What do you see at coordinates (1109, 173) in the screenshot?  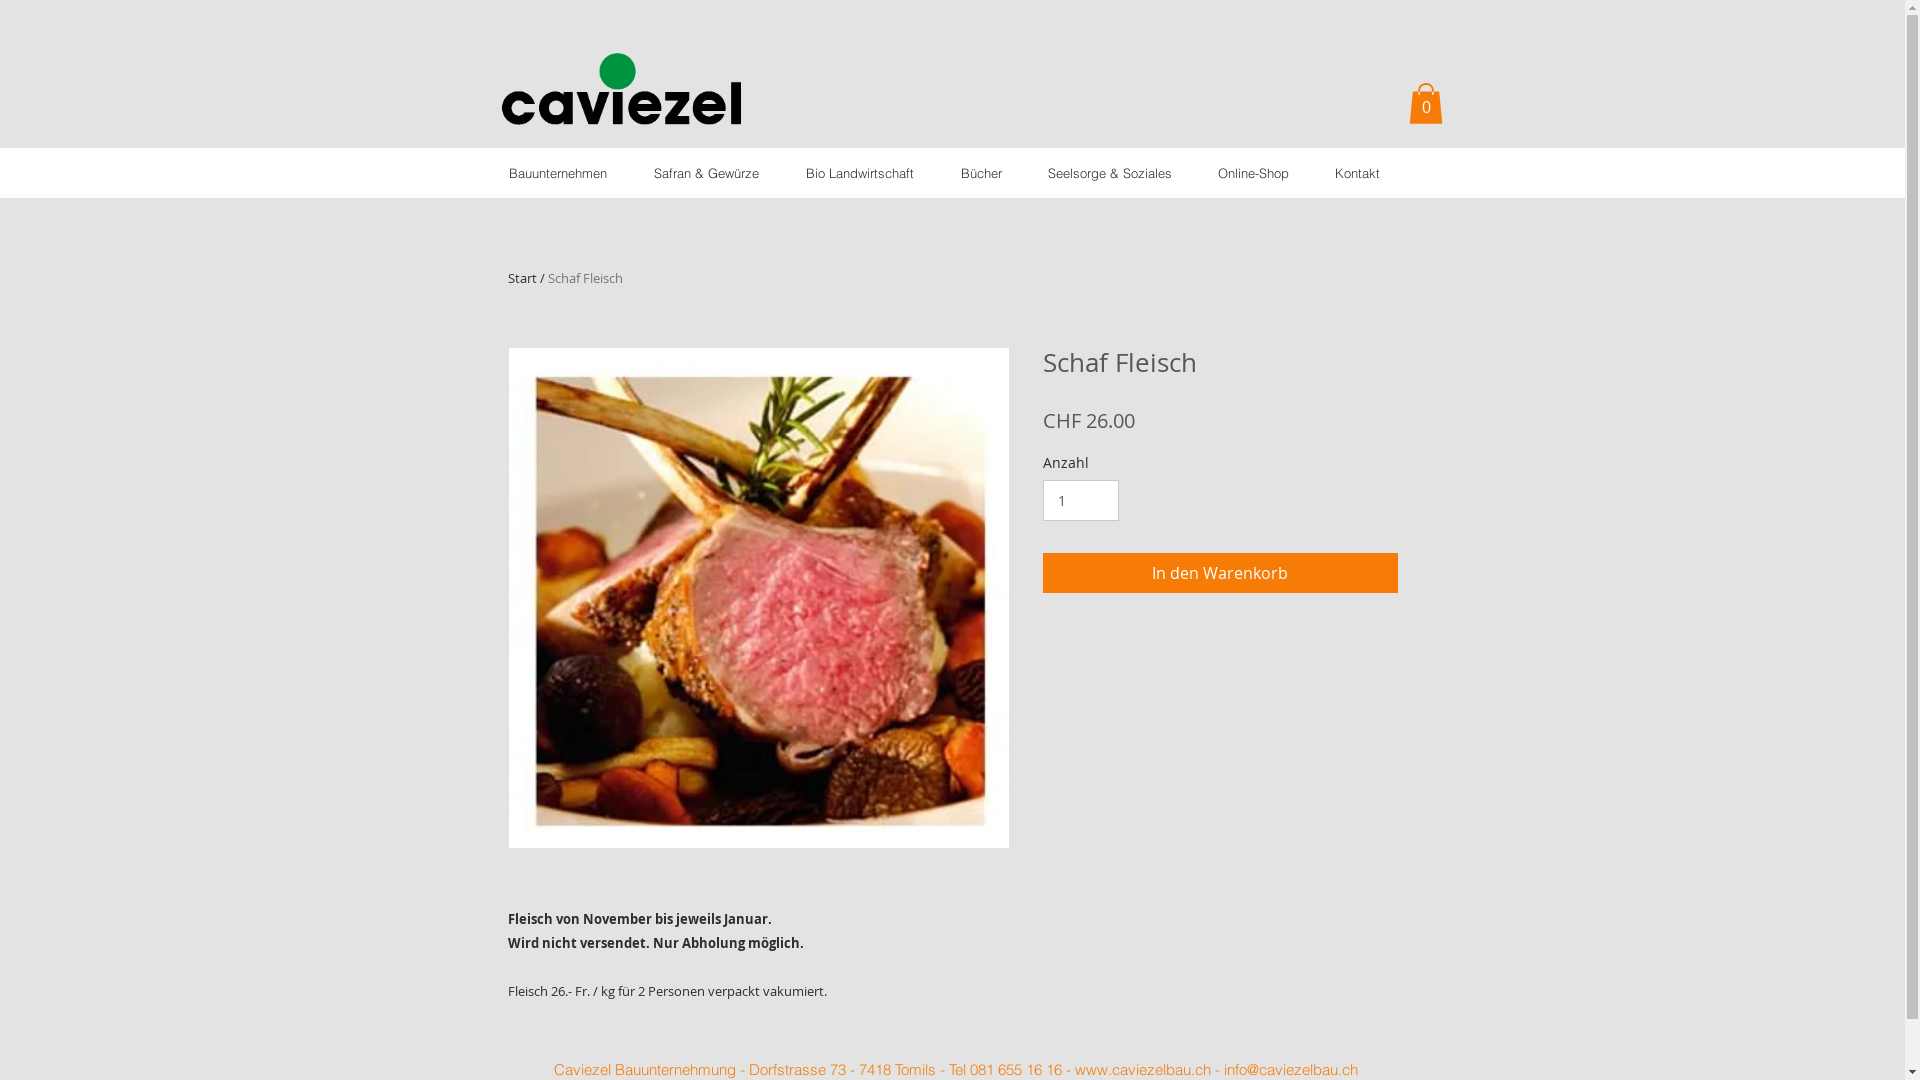 I see `Seelsorge & Soziales` at bounding box center [1109, 173].